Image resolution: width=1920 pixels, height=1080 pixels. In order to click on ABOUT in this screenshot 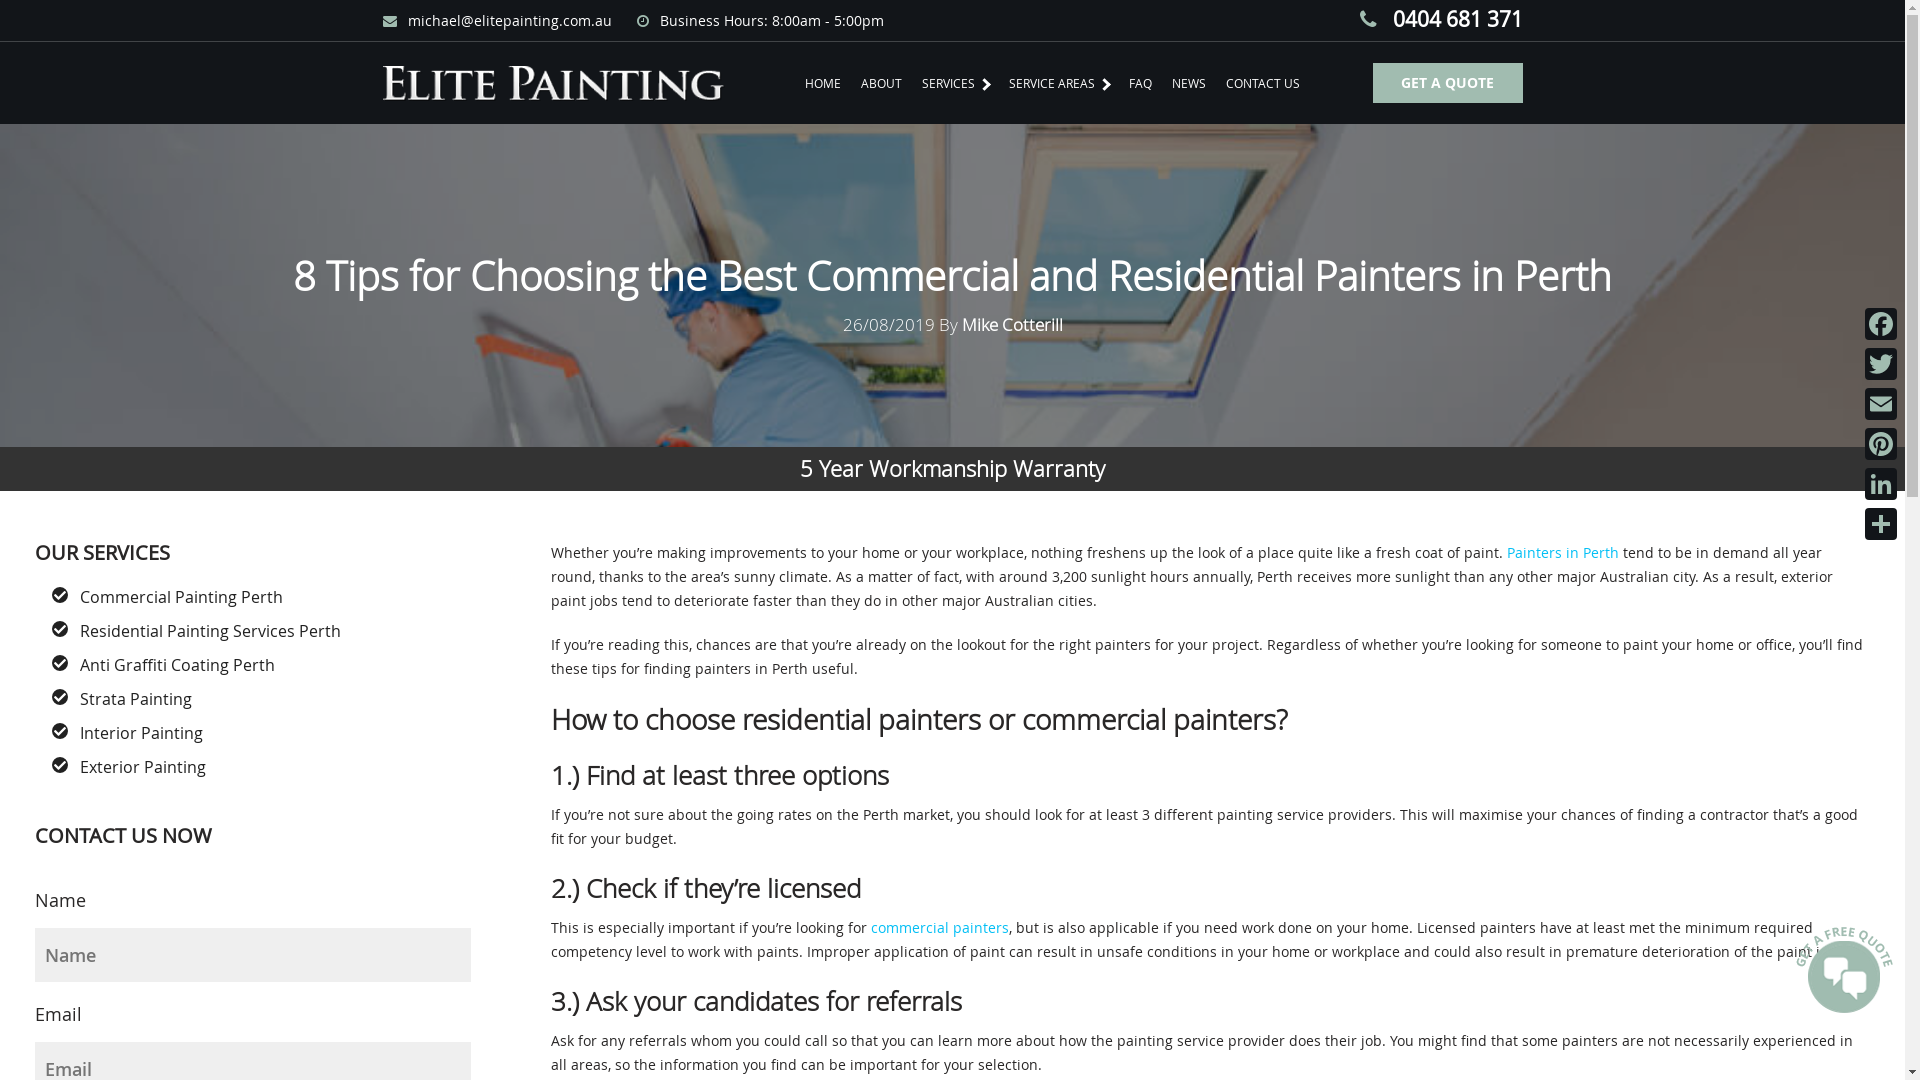, I will do `click(882, 83)`.